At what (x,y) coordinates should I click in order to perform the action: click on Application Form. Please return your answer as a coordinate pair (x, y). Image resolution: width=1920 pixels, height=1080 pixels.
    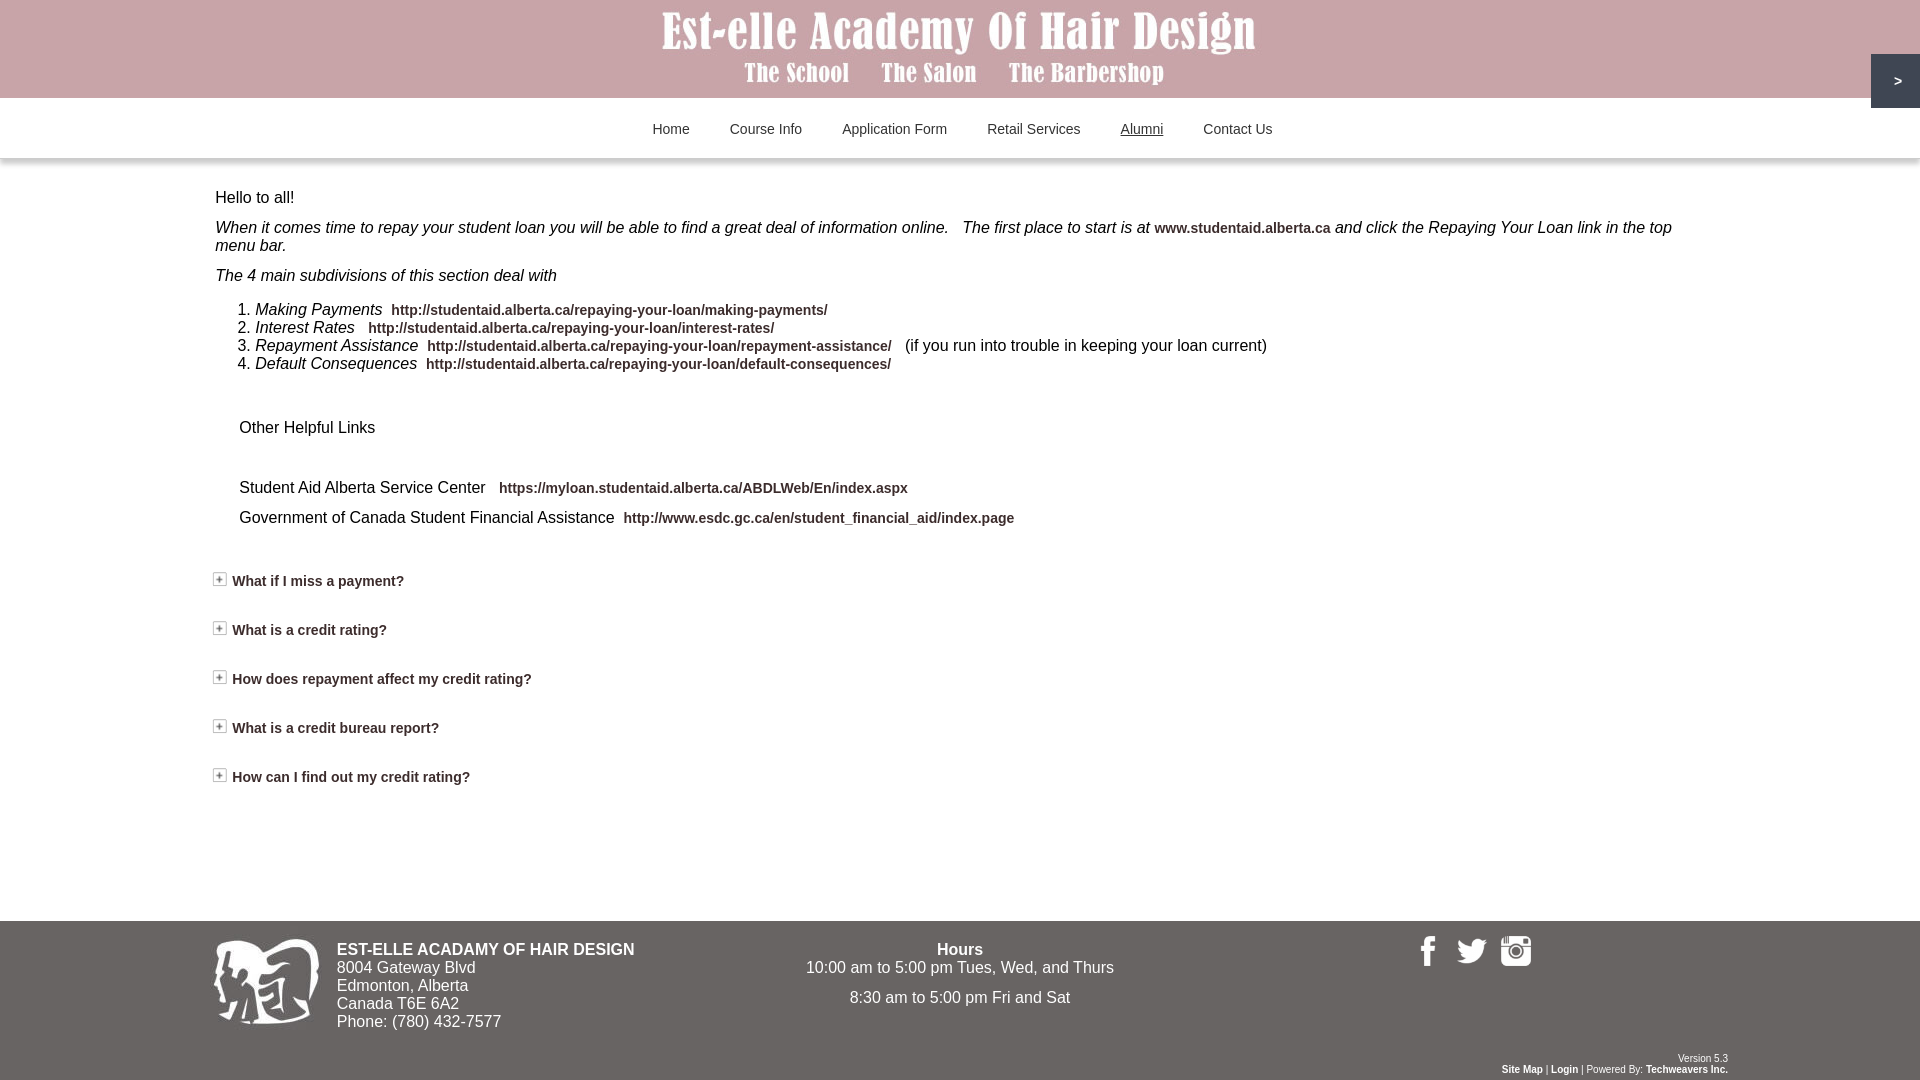
    Looking at the image, I should click on (894, 129).